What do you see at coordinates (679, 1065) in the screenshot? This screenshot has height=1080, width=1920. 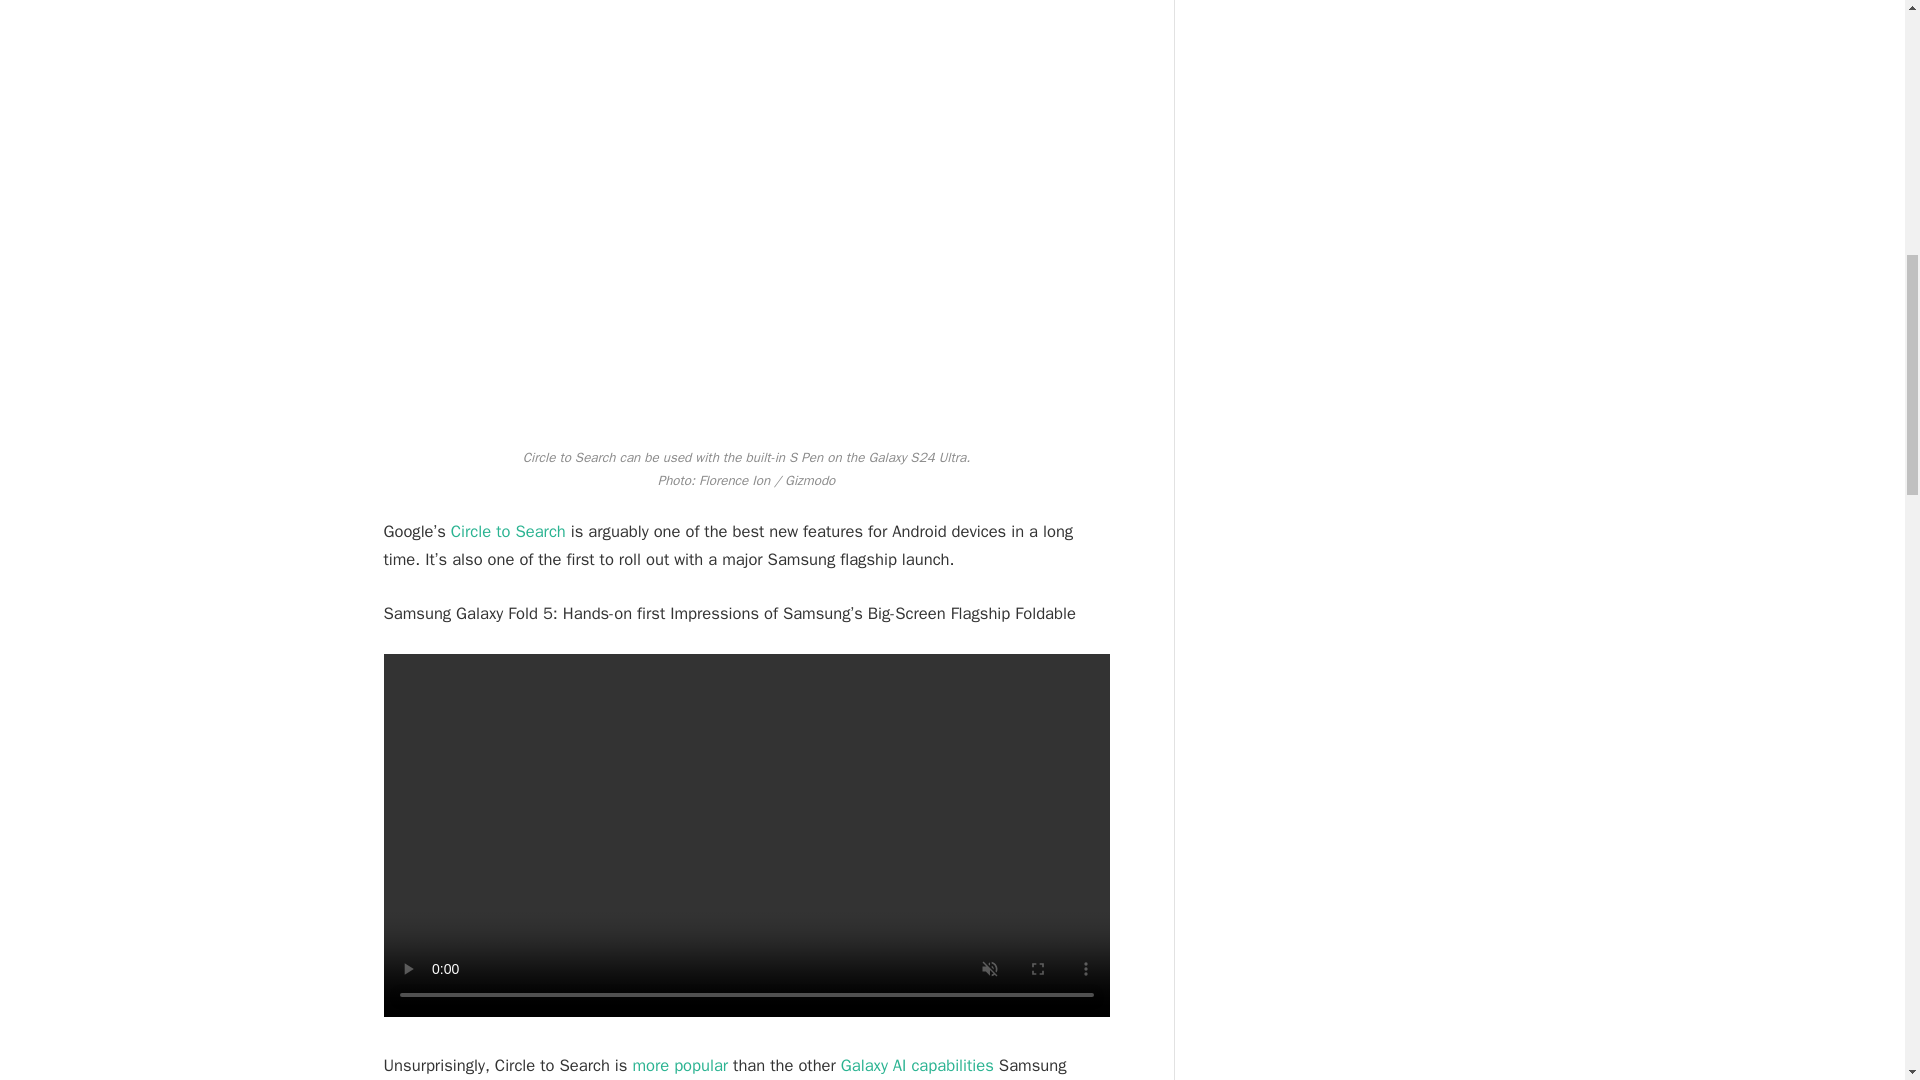 I see `more popular` at bounding box center [679, 1065].